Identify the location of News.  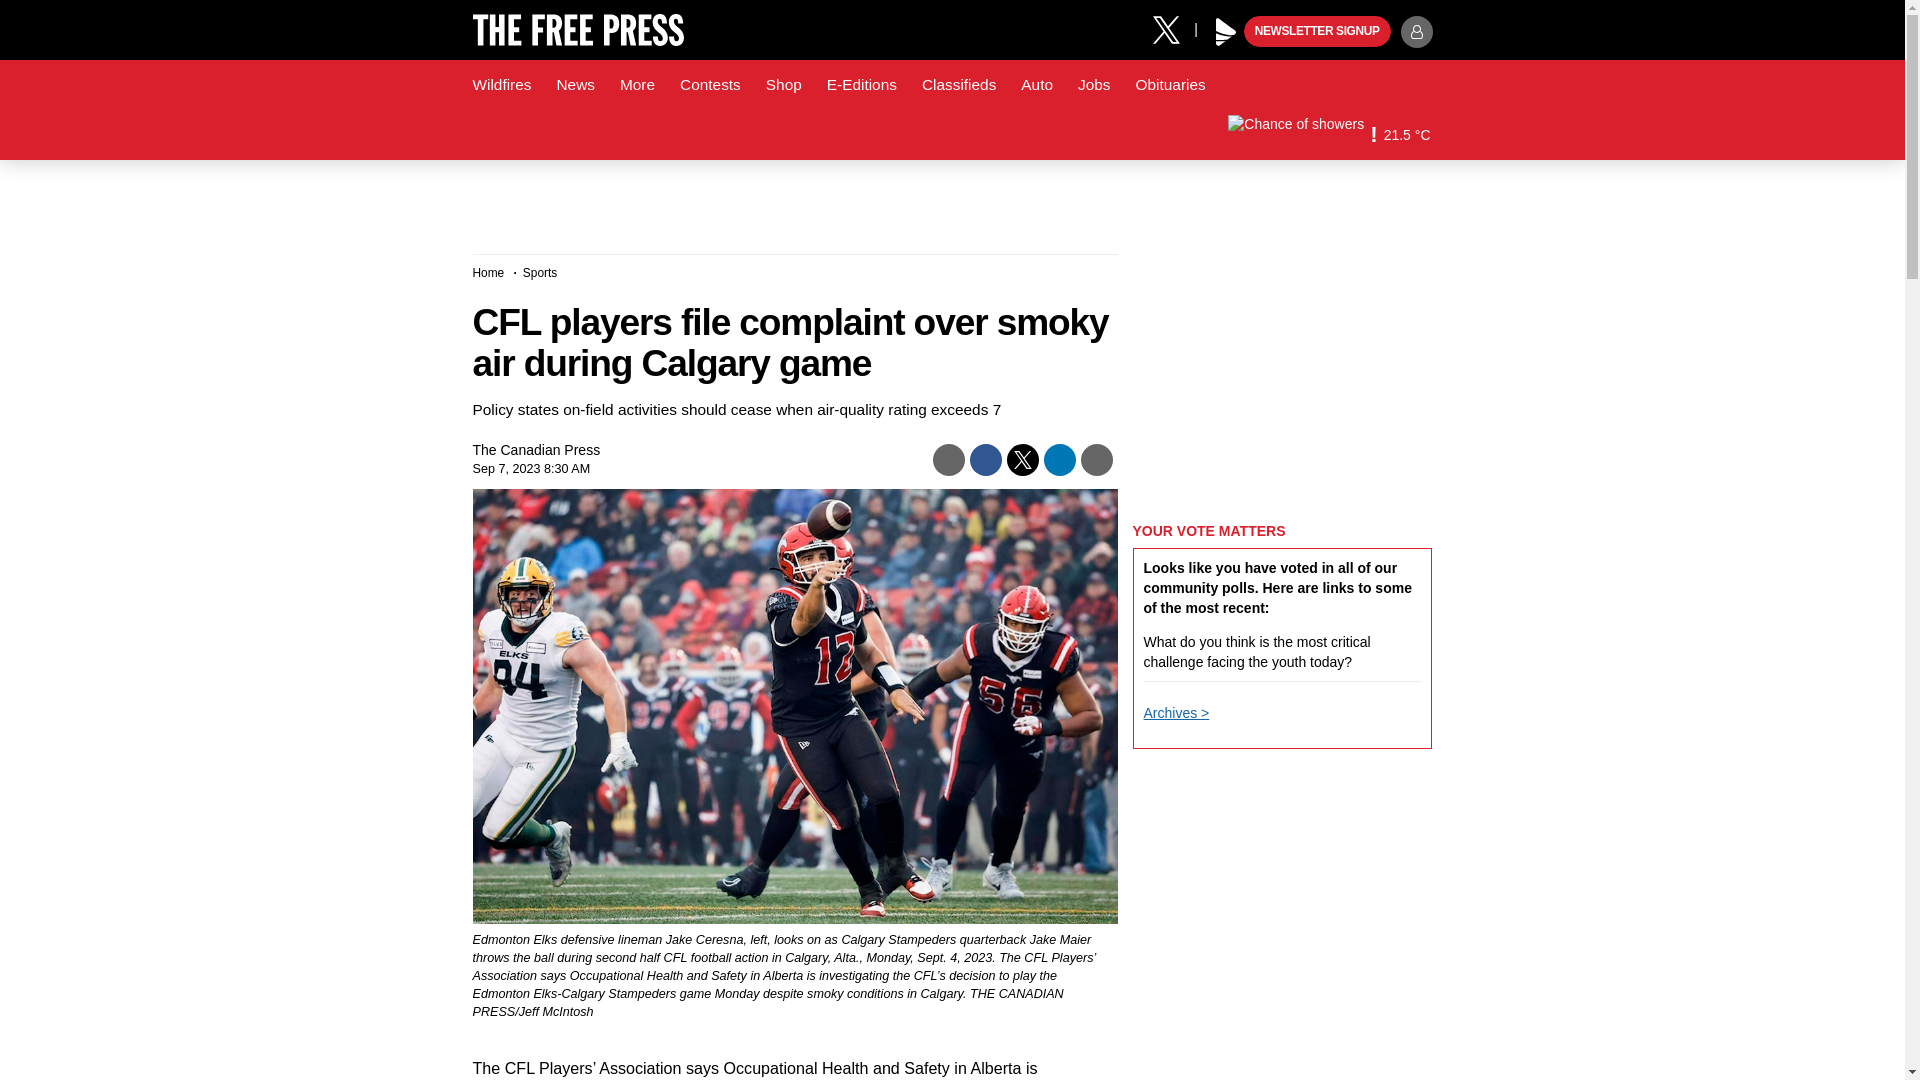
(574, 85).